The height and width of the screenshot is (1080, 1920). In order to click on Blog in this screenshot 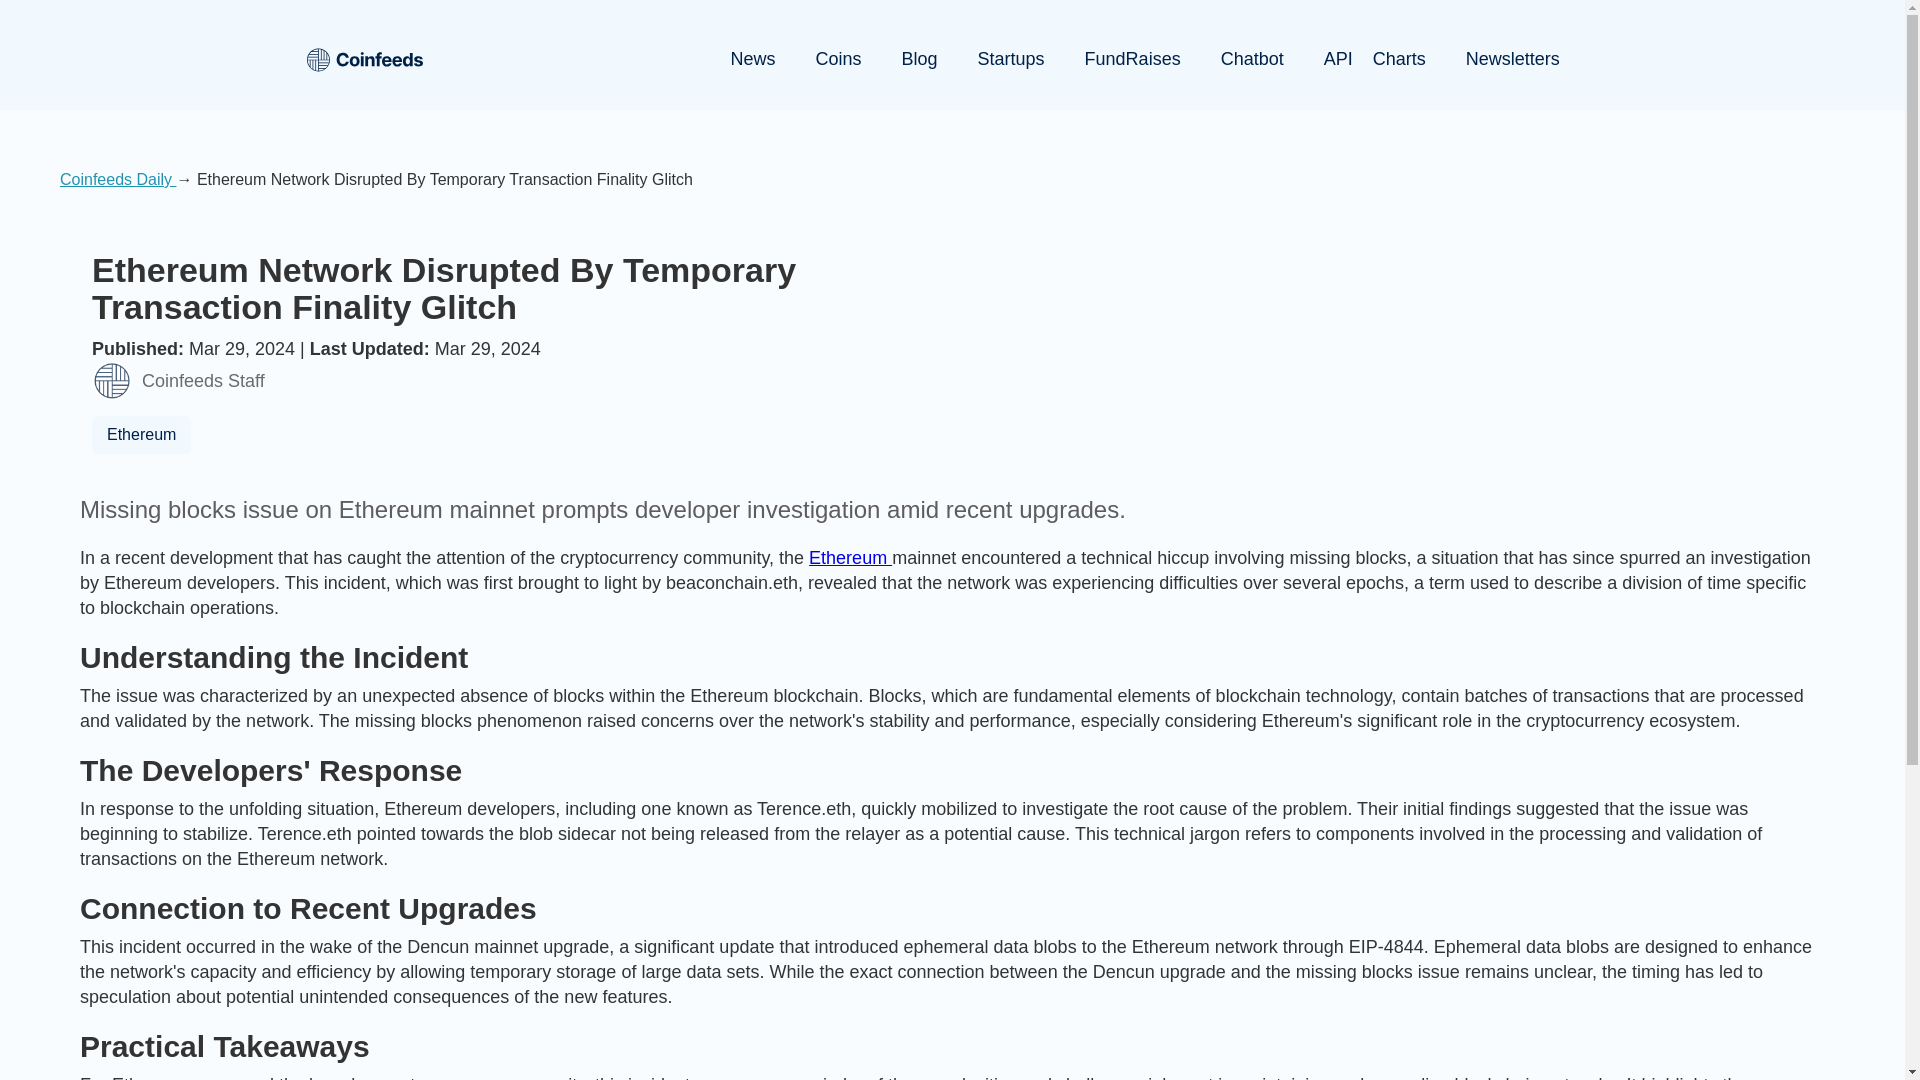, I will do `click(920, 60)`.